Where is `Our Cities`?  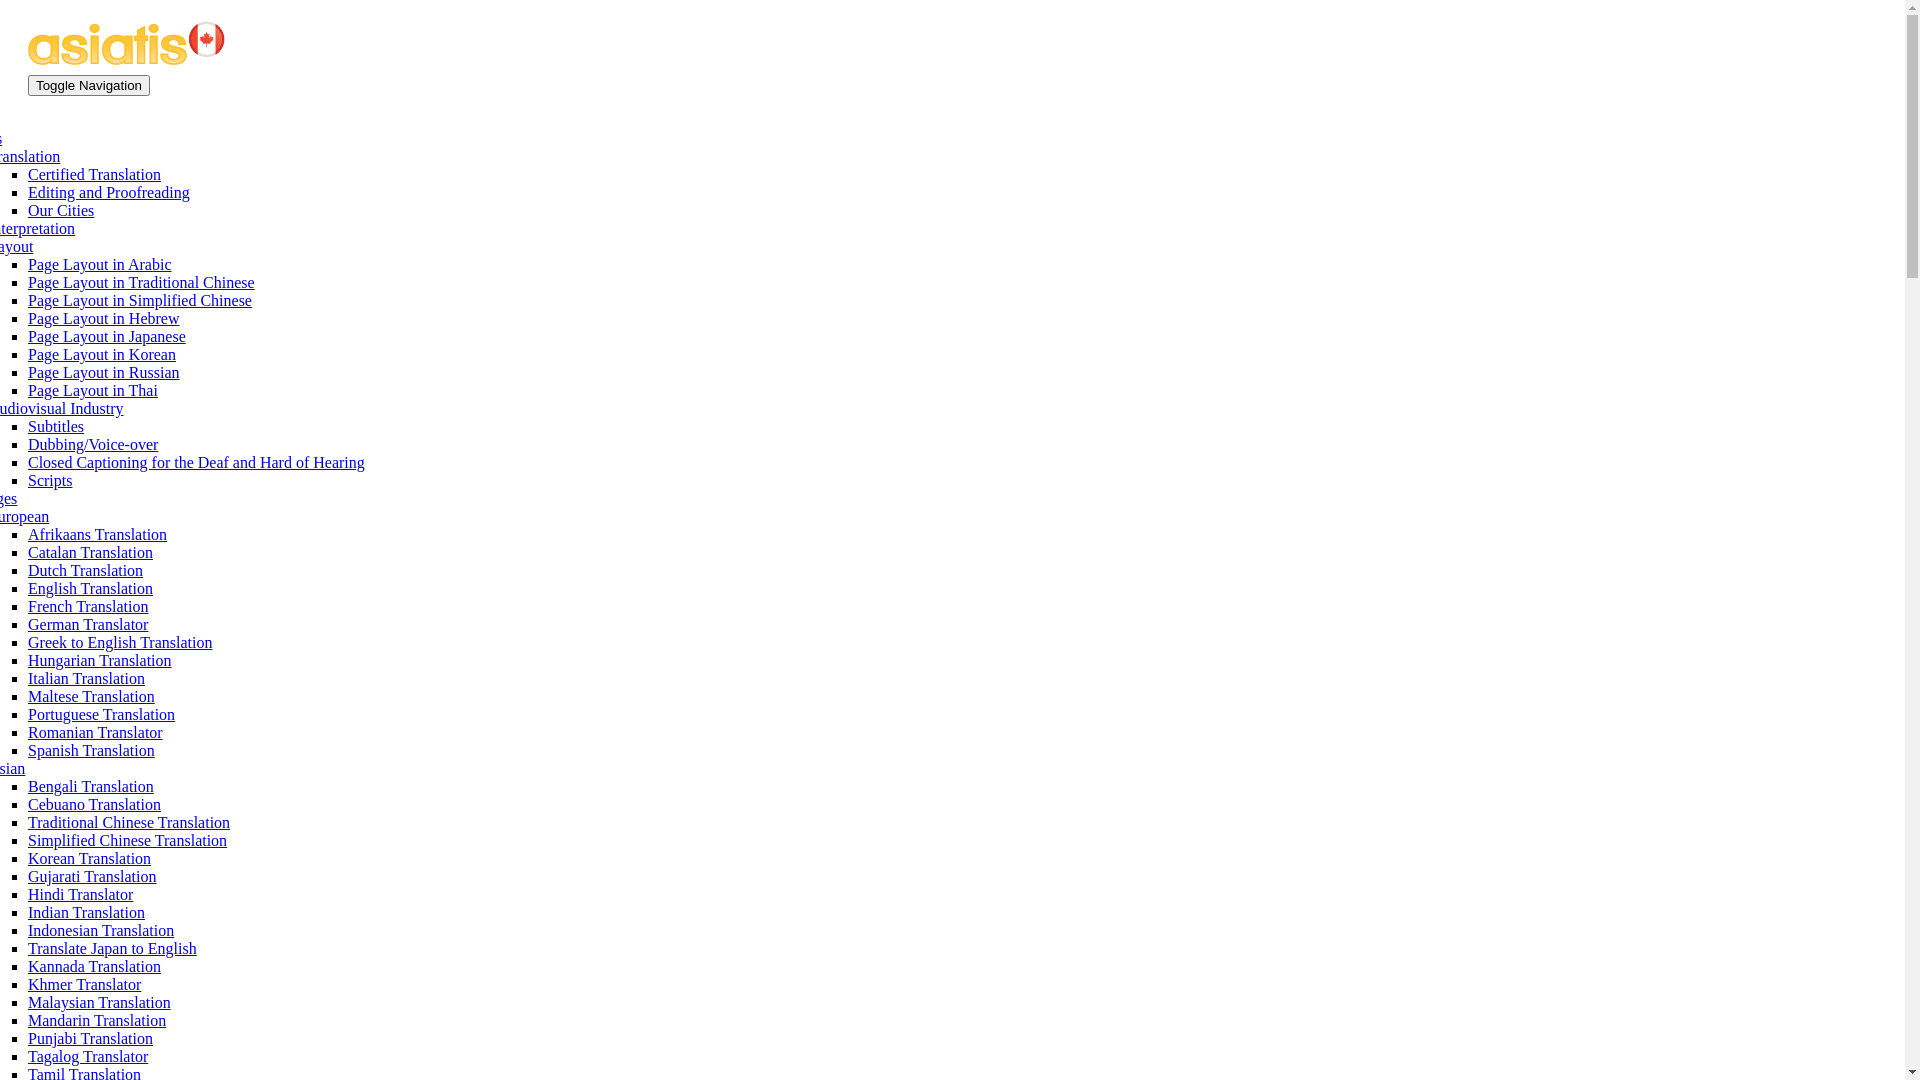
Our Cities is located at coordinates (61, 210).